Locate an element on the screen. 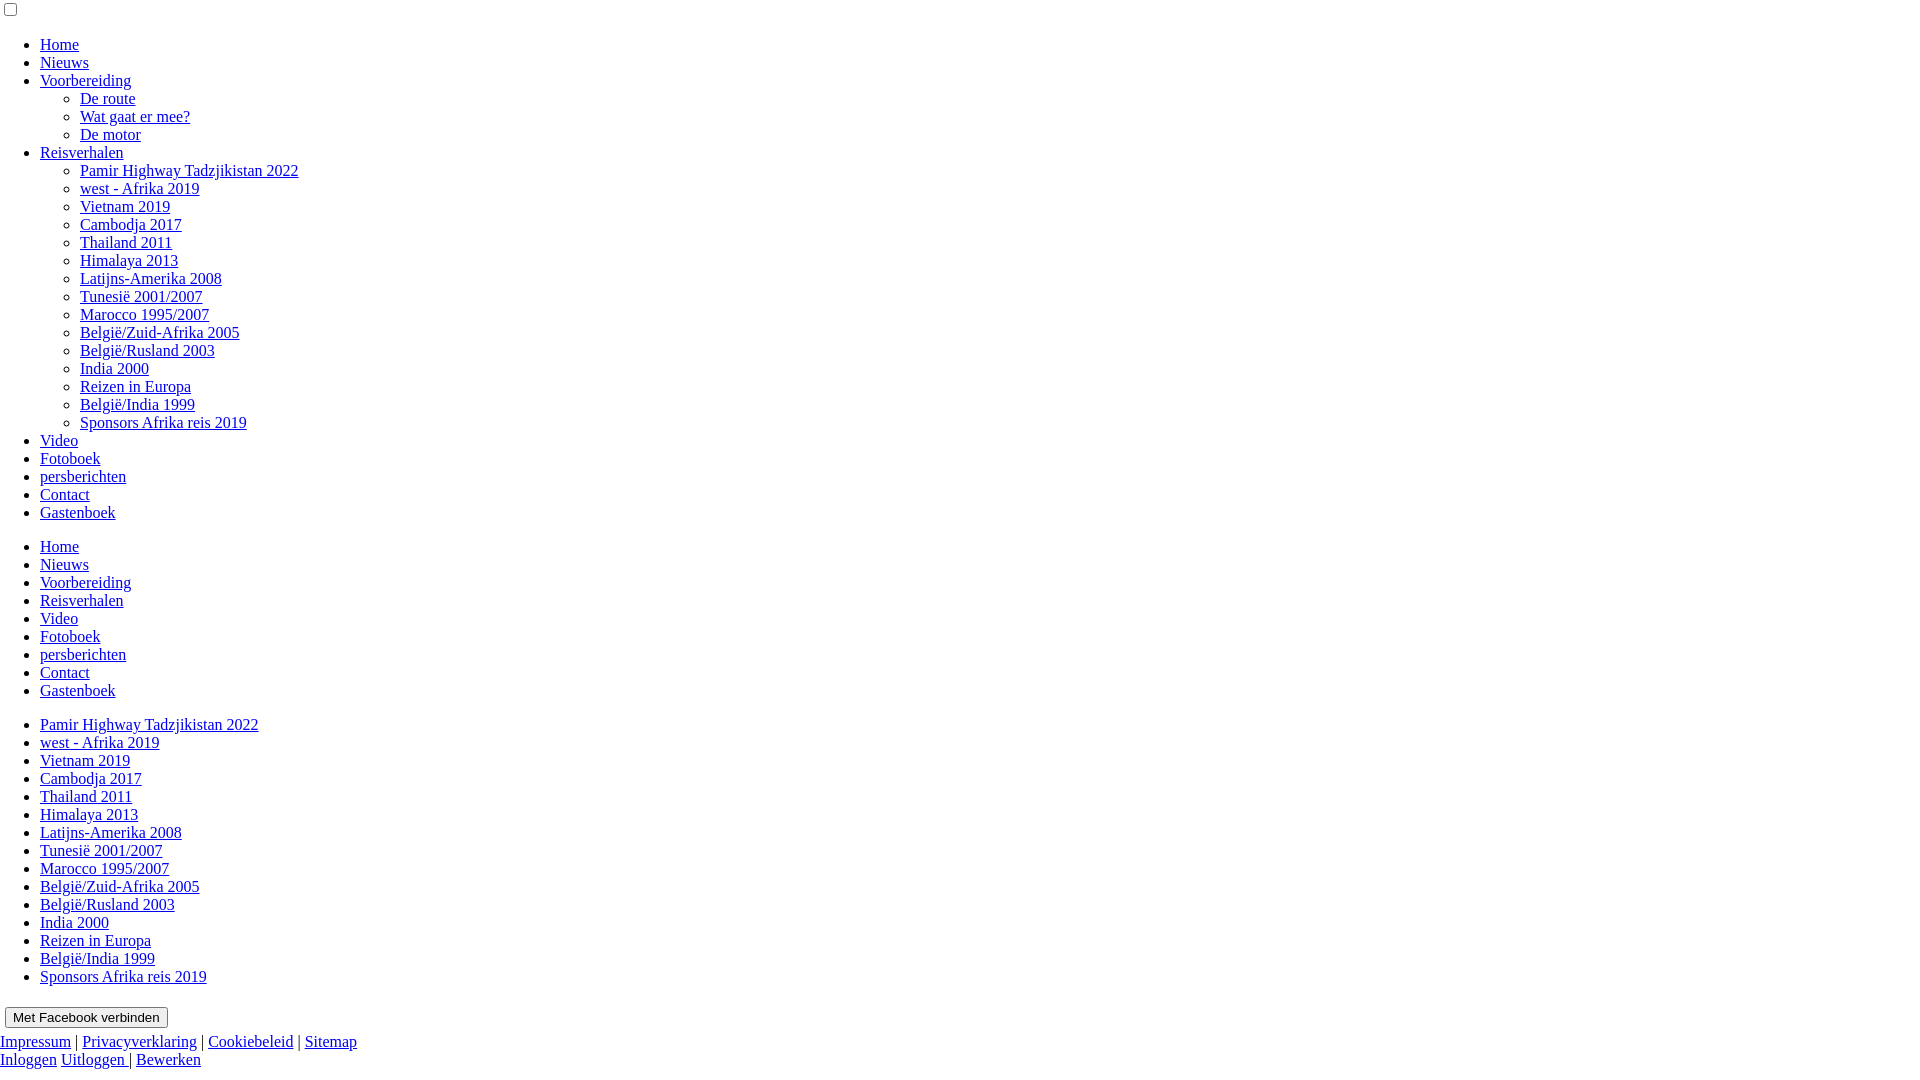 Image resolution: width=1920 pixels, height=1080 pixels. Voorbereiding is located at coordinates (86, 80).